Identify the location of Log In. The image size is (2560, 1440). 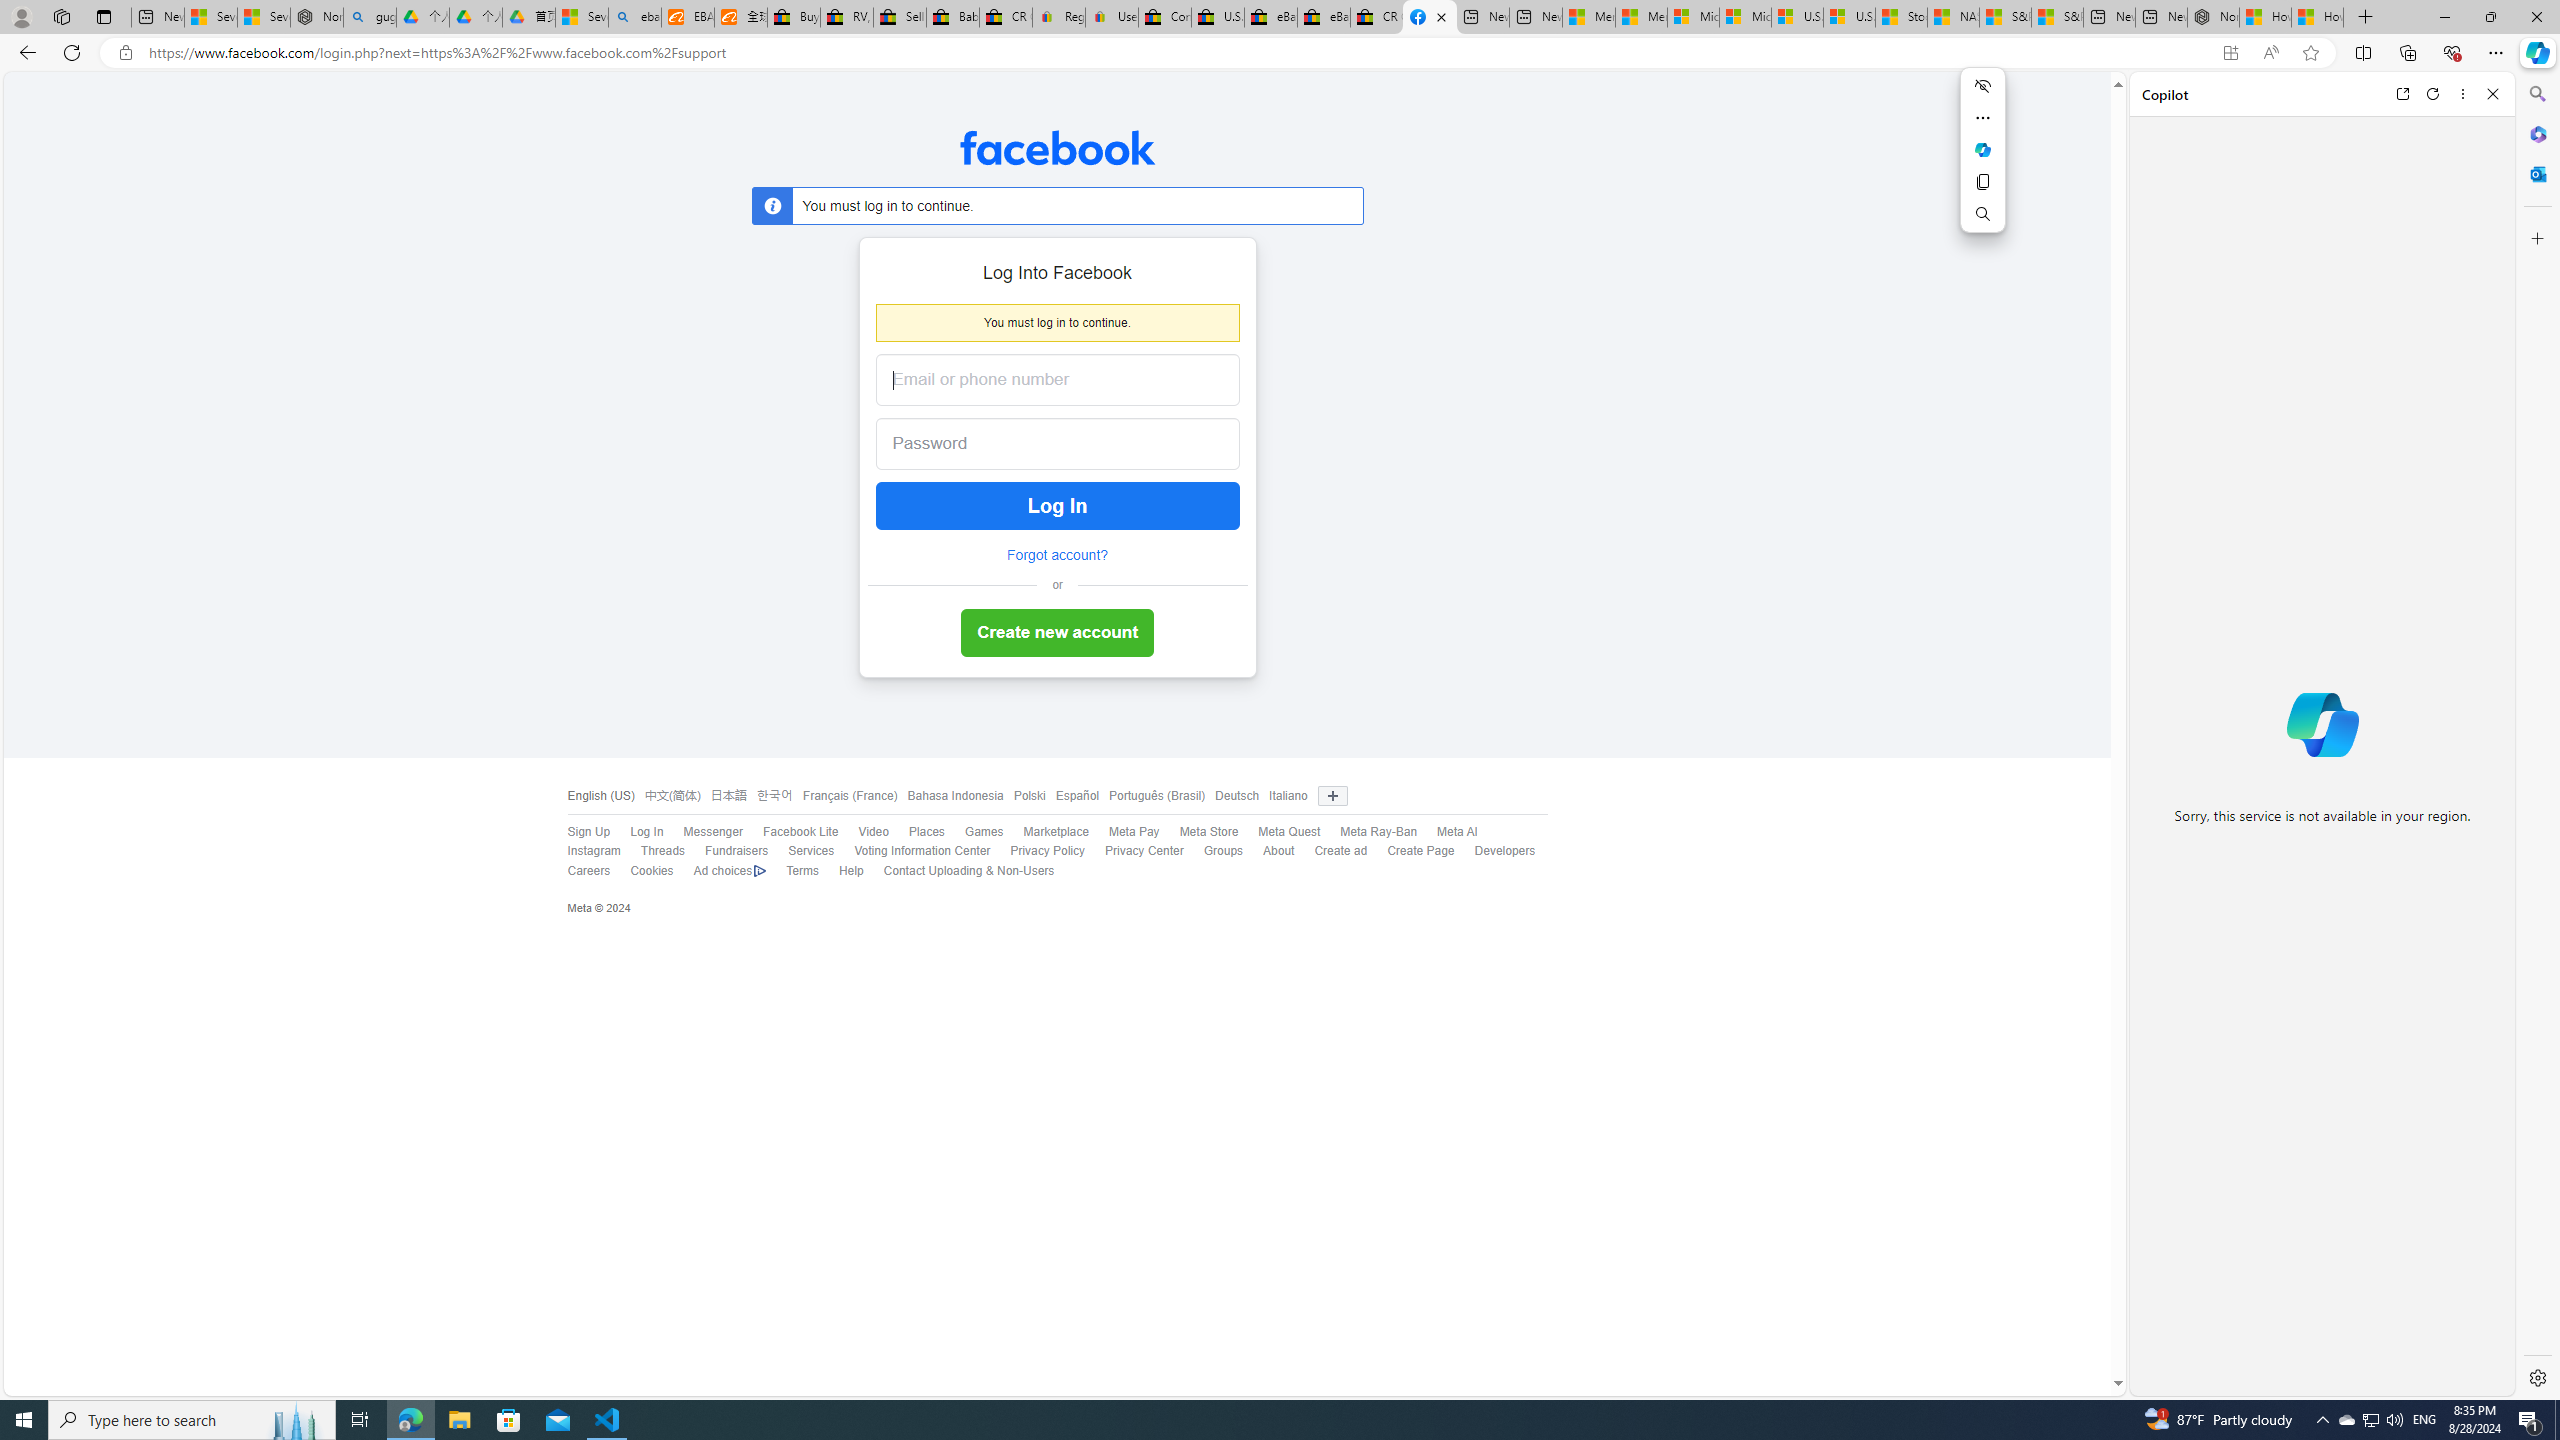
(636, 832).